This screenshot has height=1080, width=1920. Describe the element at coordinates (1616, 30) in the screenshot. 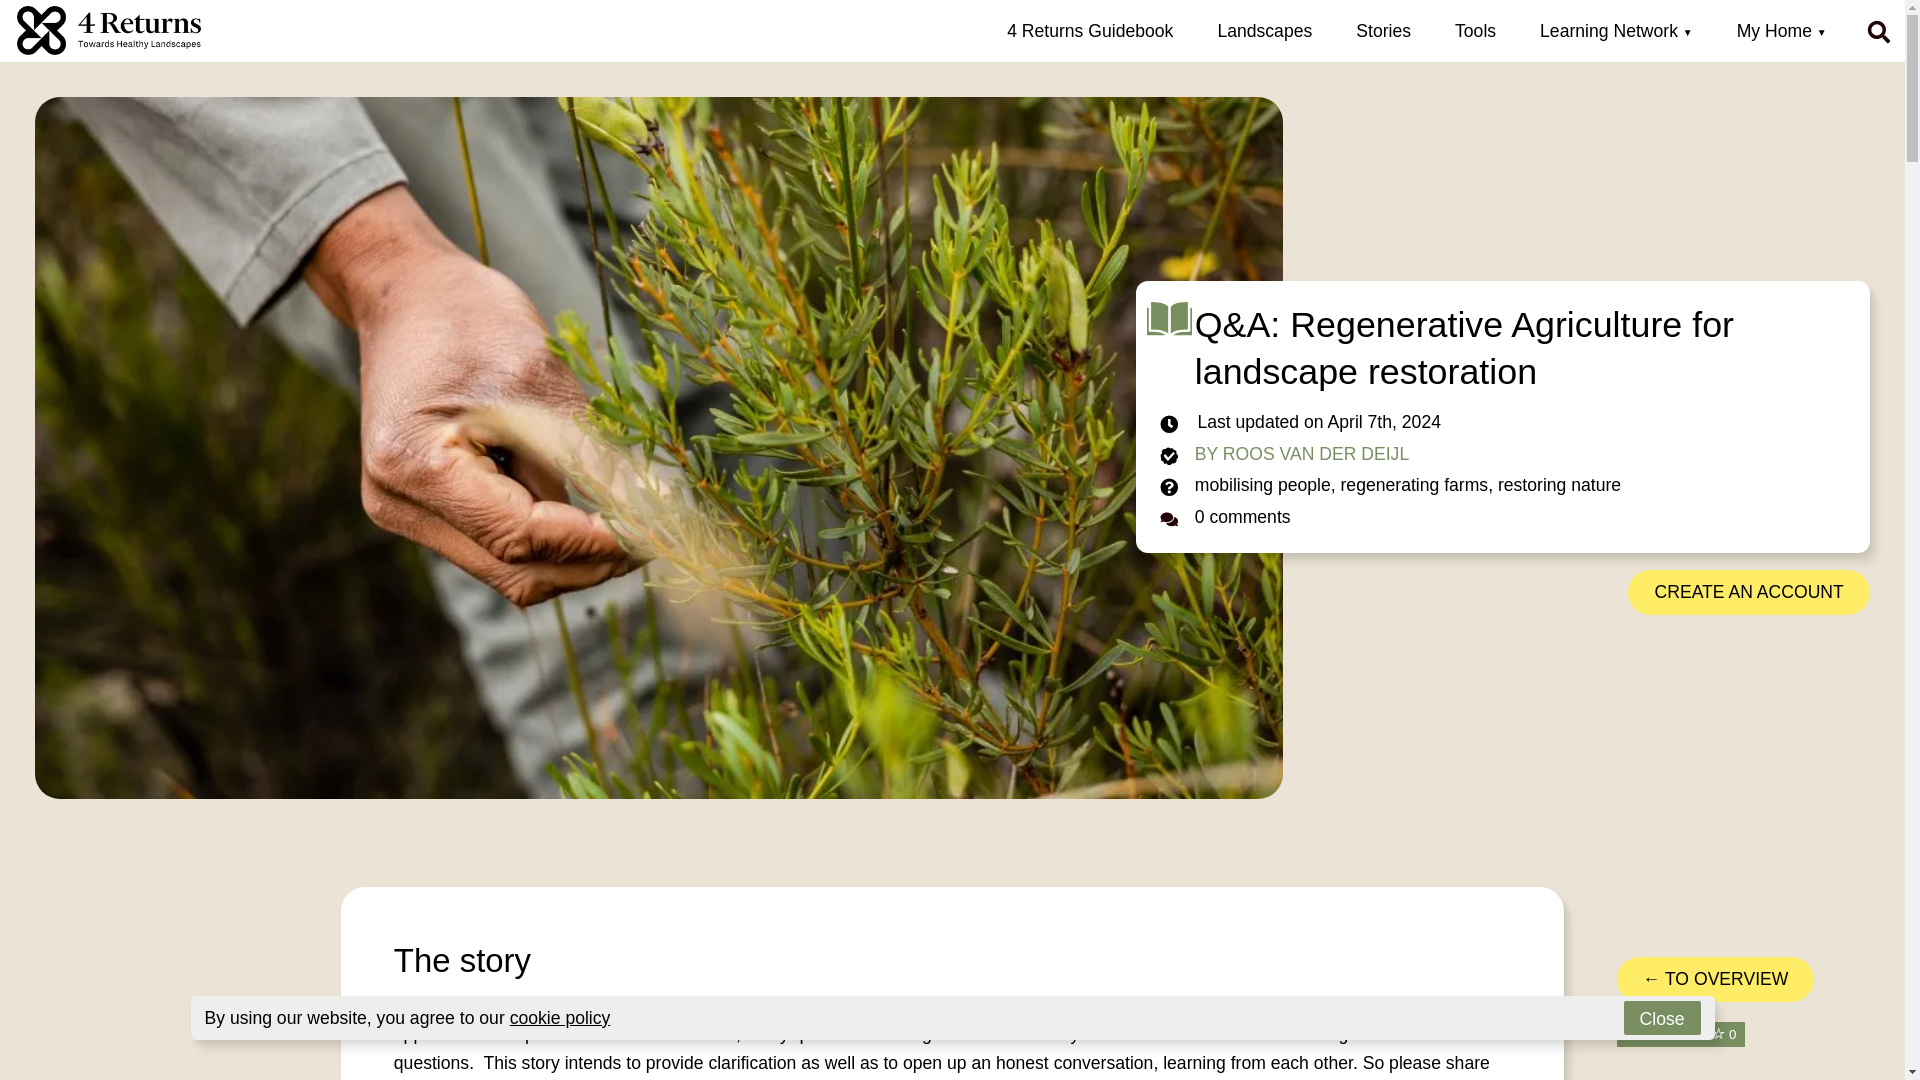

I see `Learning Network` at that location.